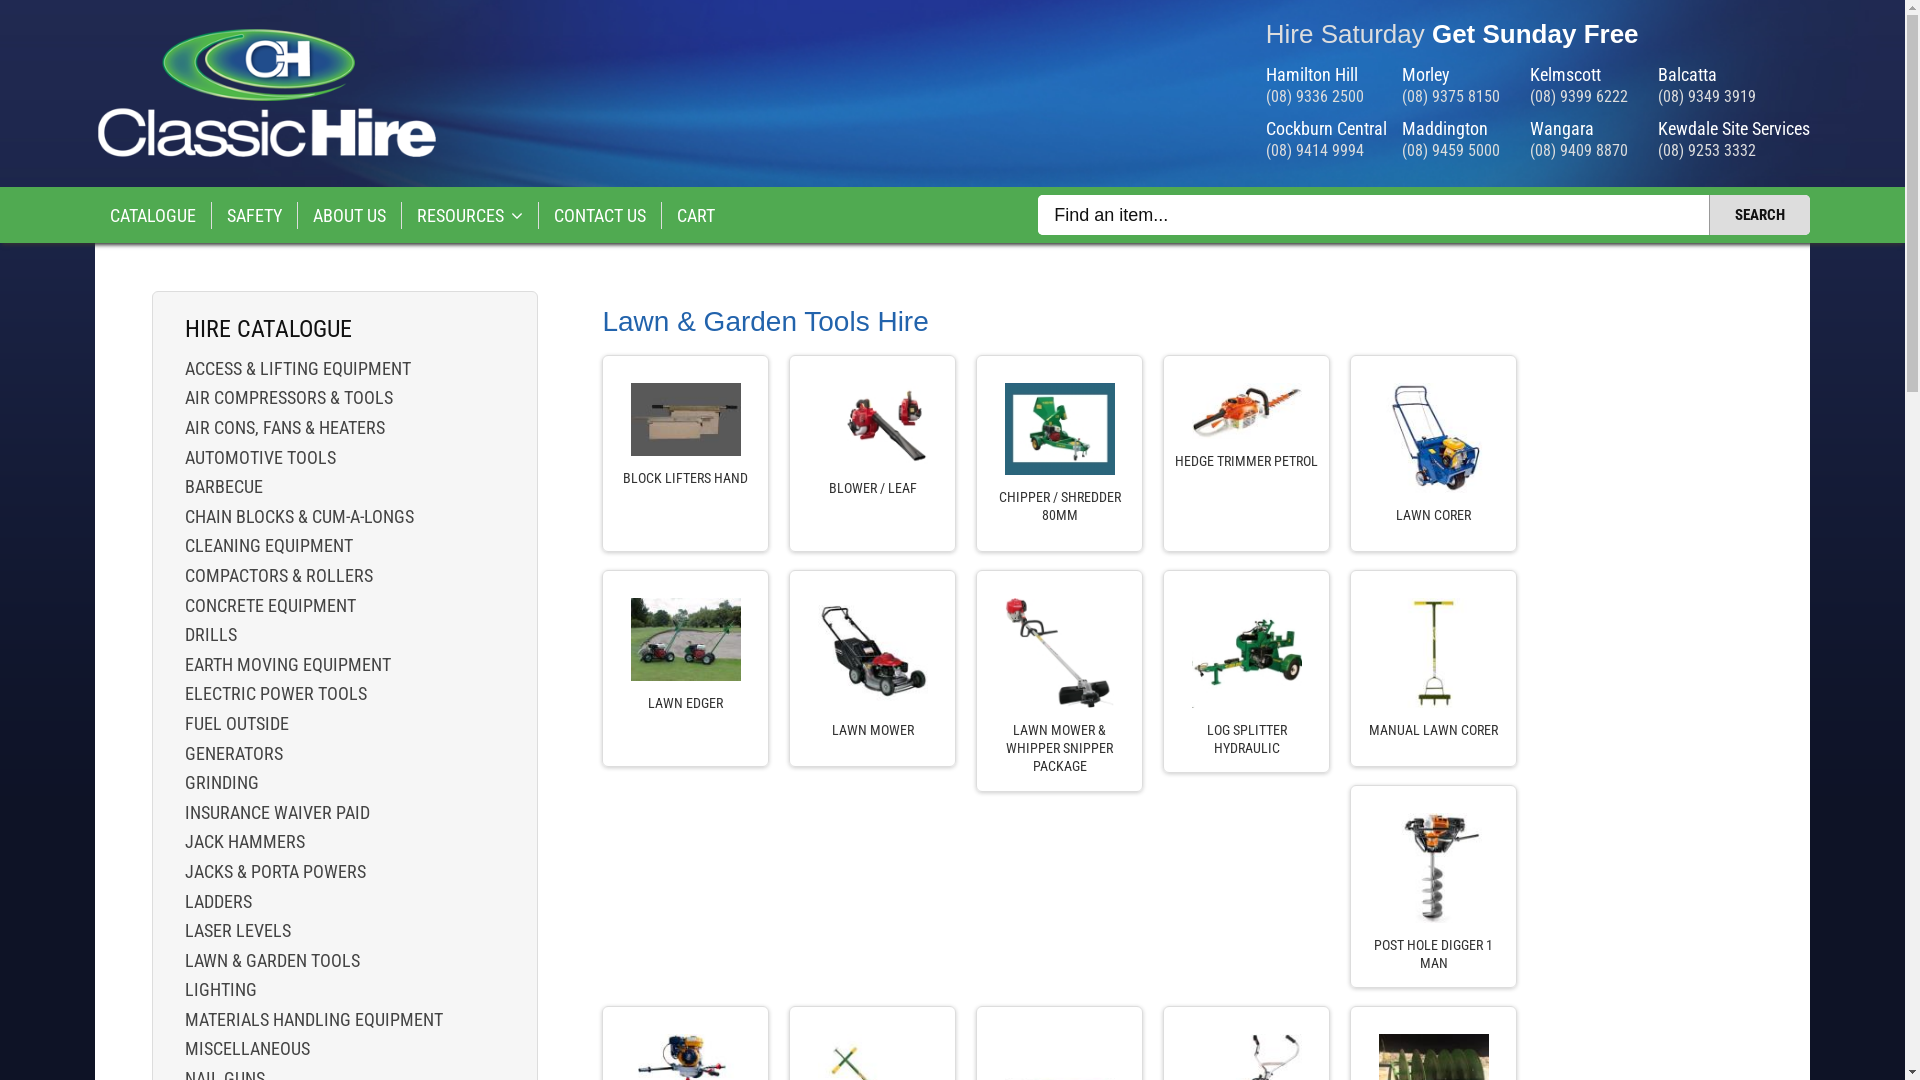 This screenshot has width=1920, height=1080. What do you see at coordinates (470, 216) in the screenshot?
I see `RESOURCES` at bounding box center [470, 216].